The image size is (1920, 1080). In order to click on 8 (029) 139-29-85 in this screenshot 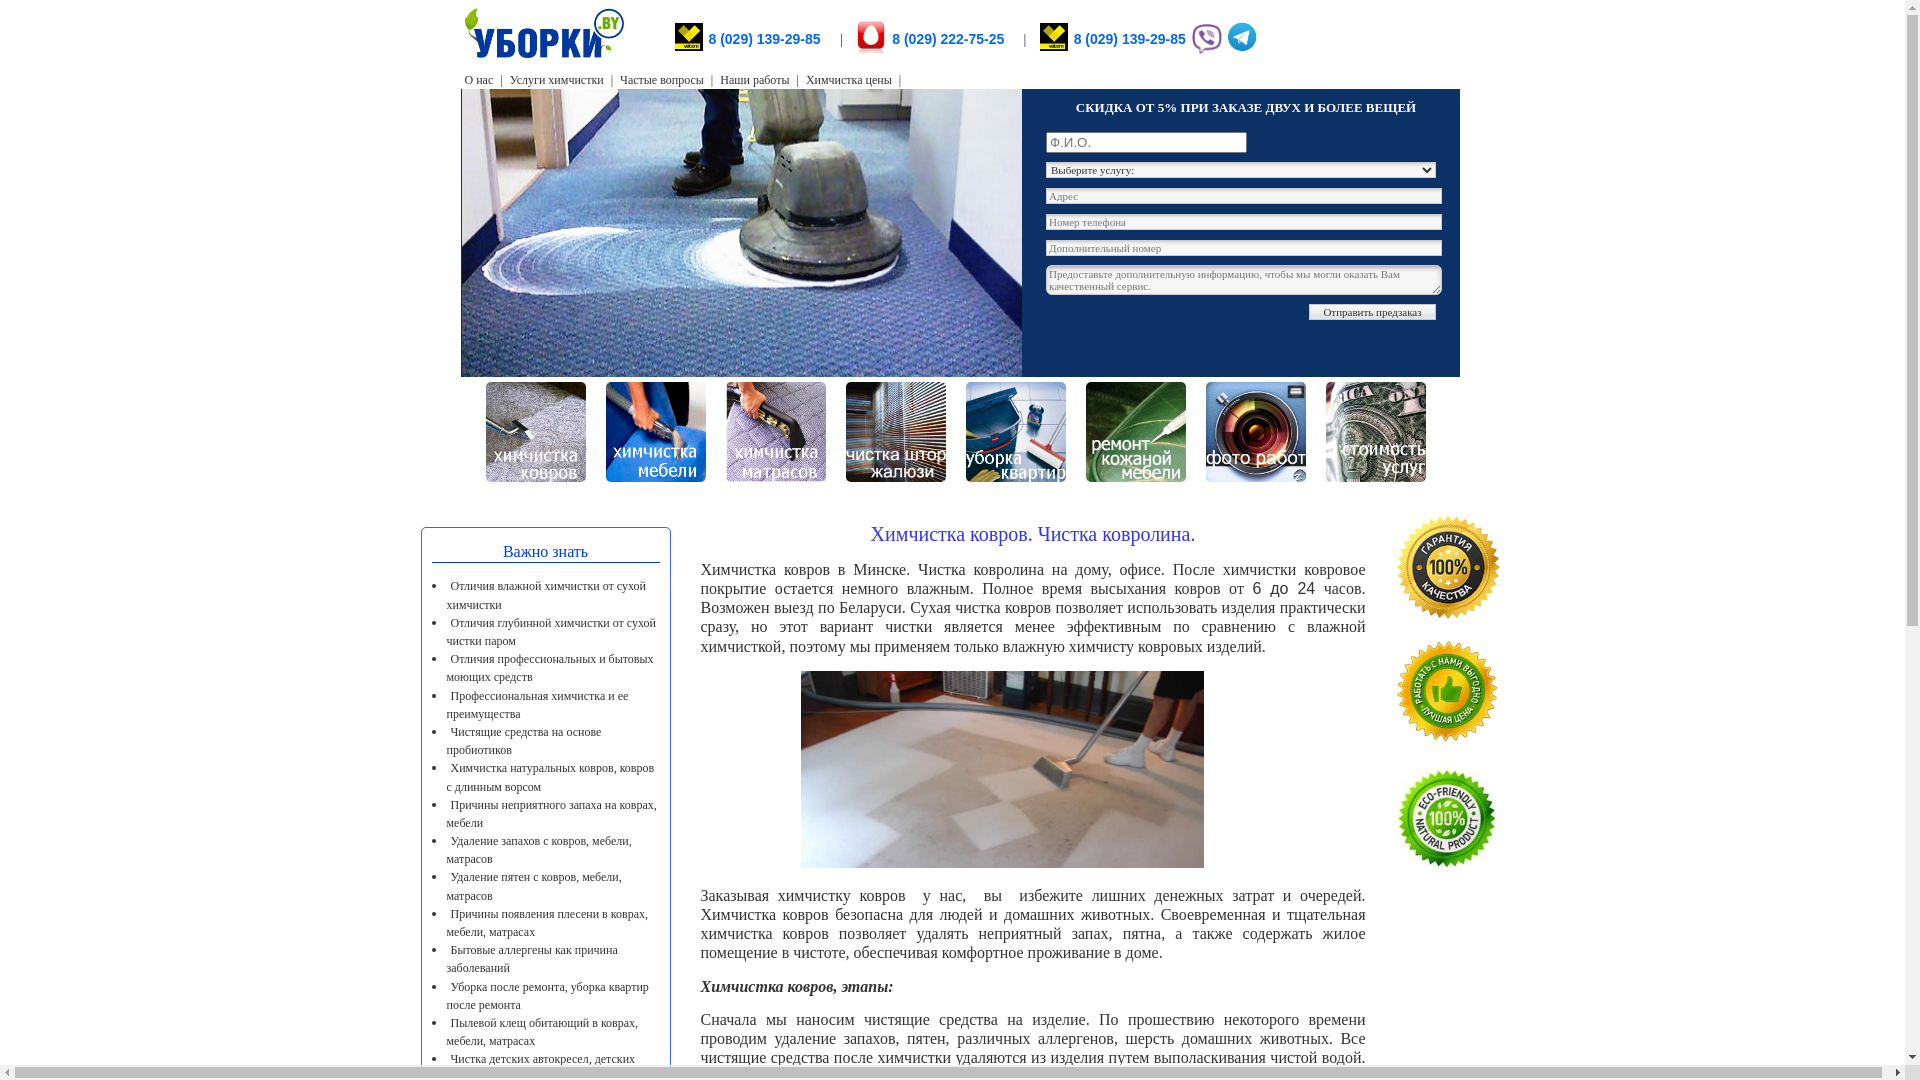, I will do `click(1130, 39)`.